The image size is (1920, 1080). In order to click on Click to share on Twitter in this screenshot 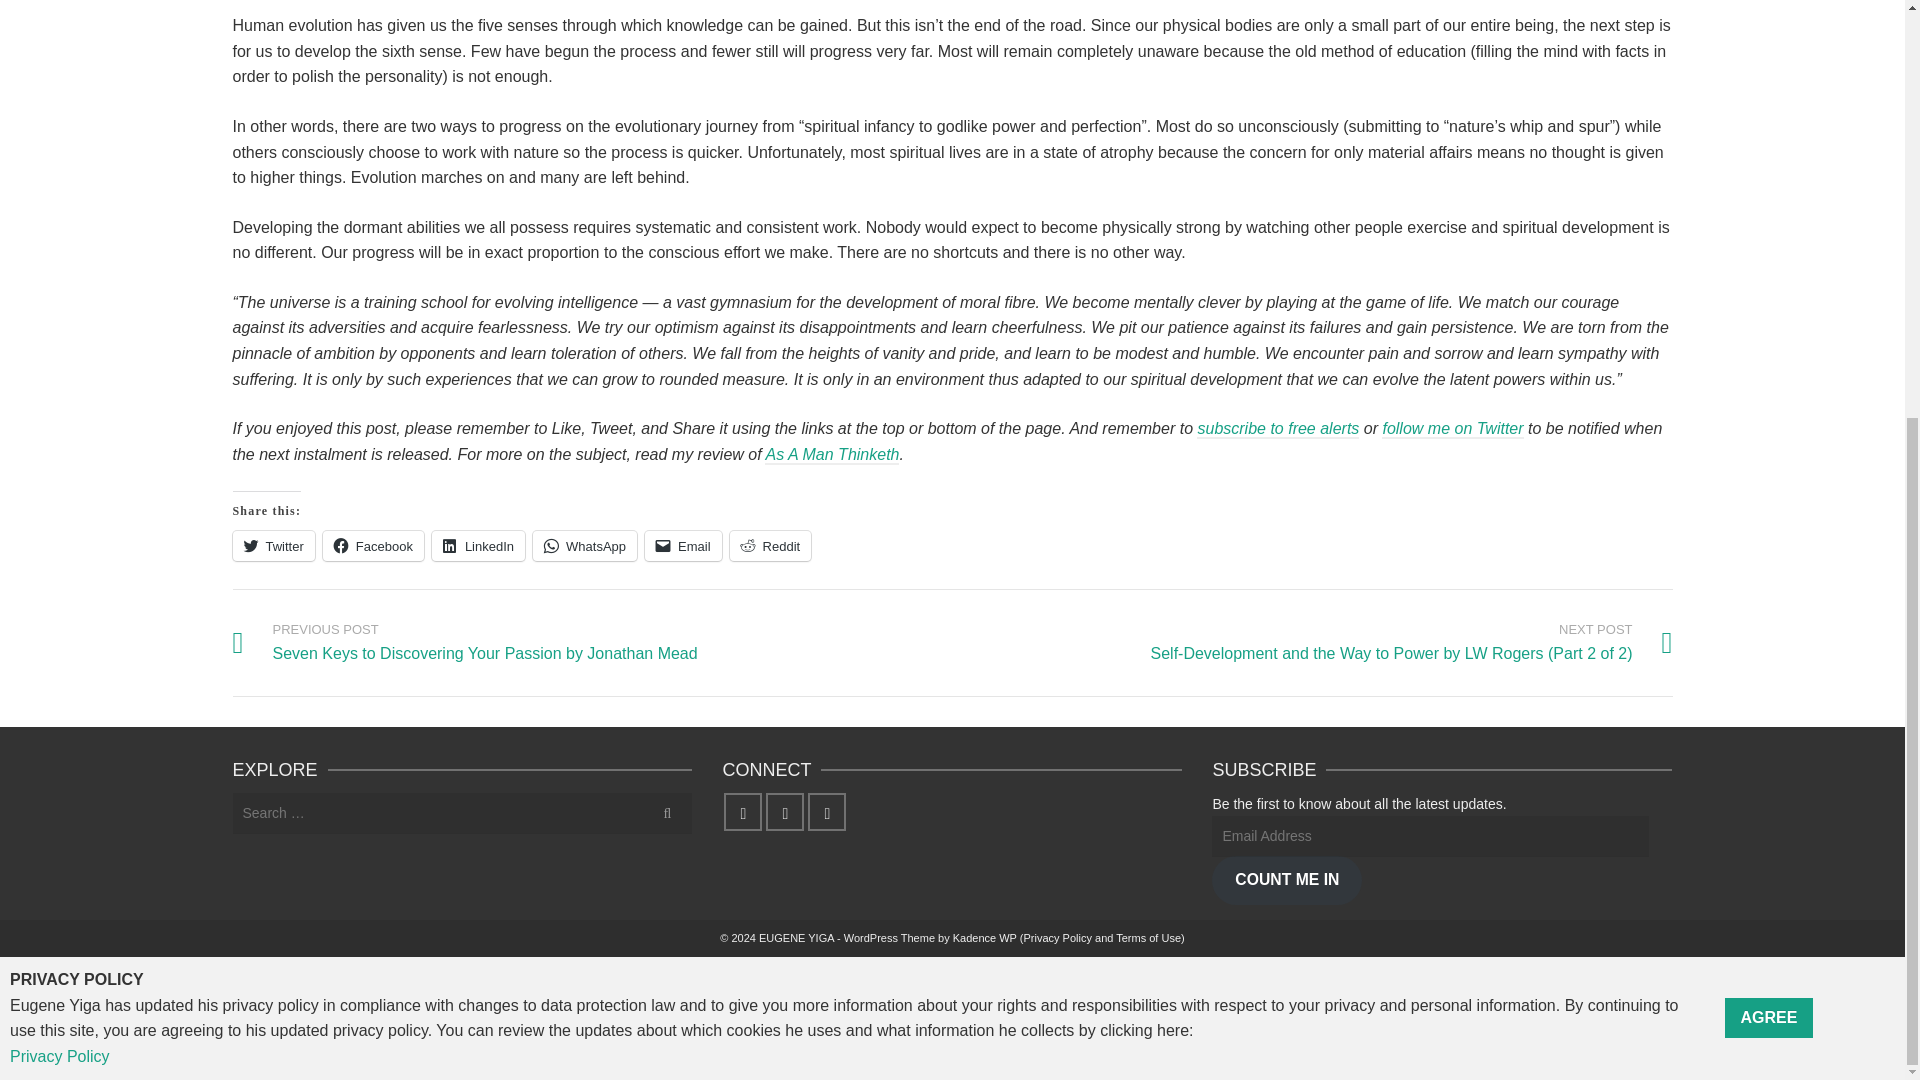, I will do `click(273, 546)`.